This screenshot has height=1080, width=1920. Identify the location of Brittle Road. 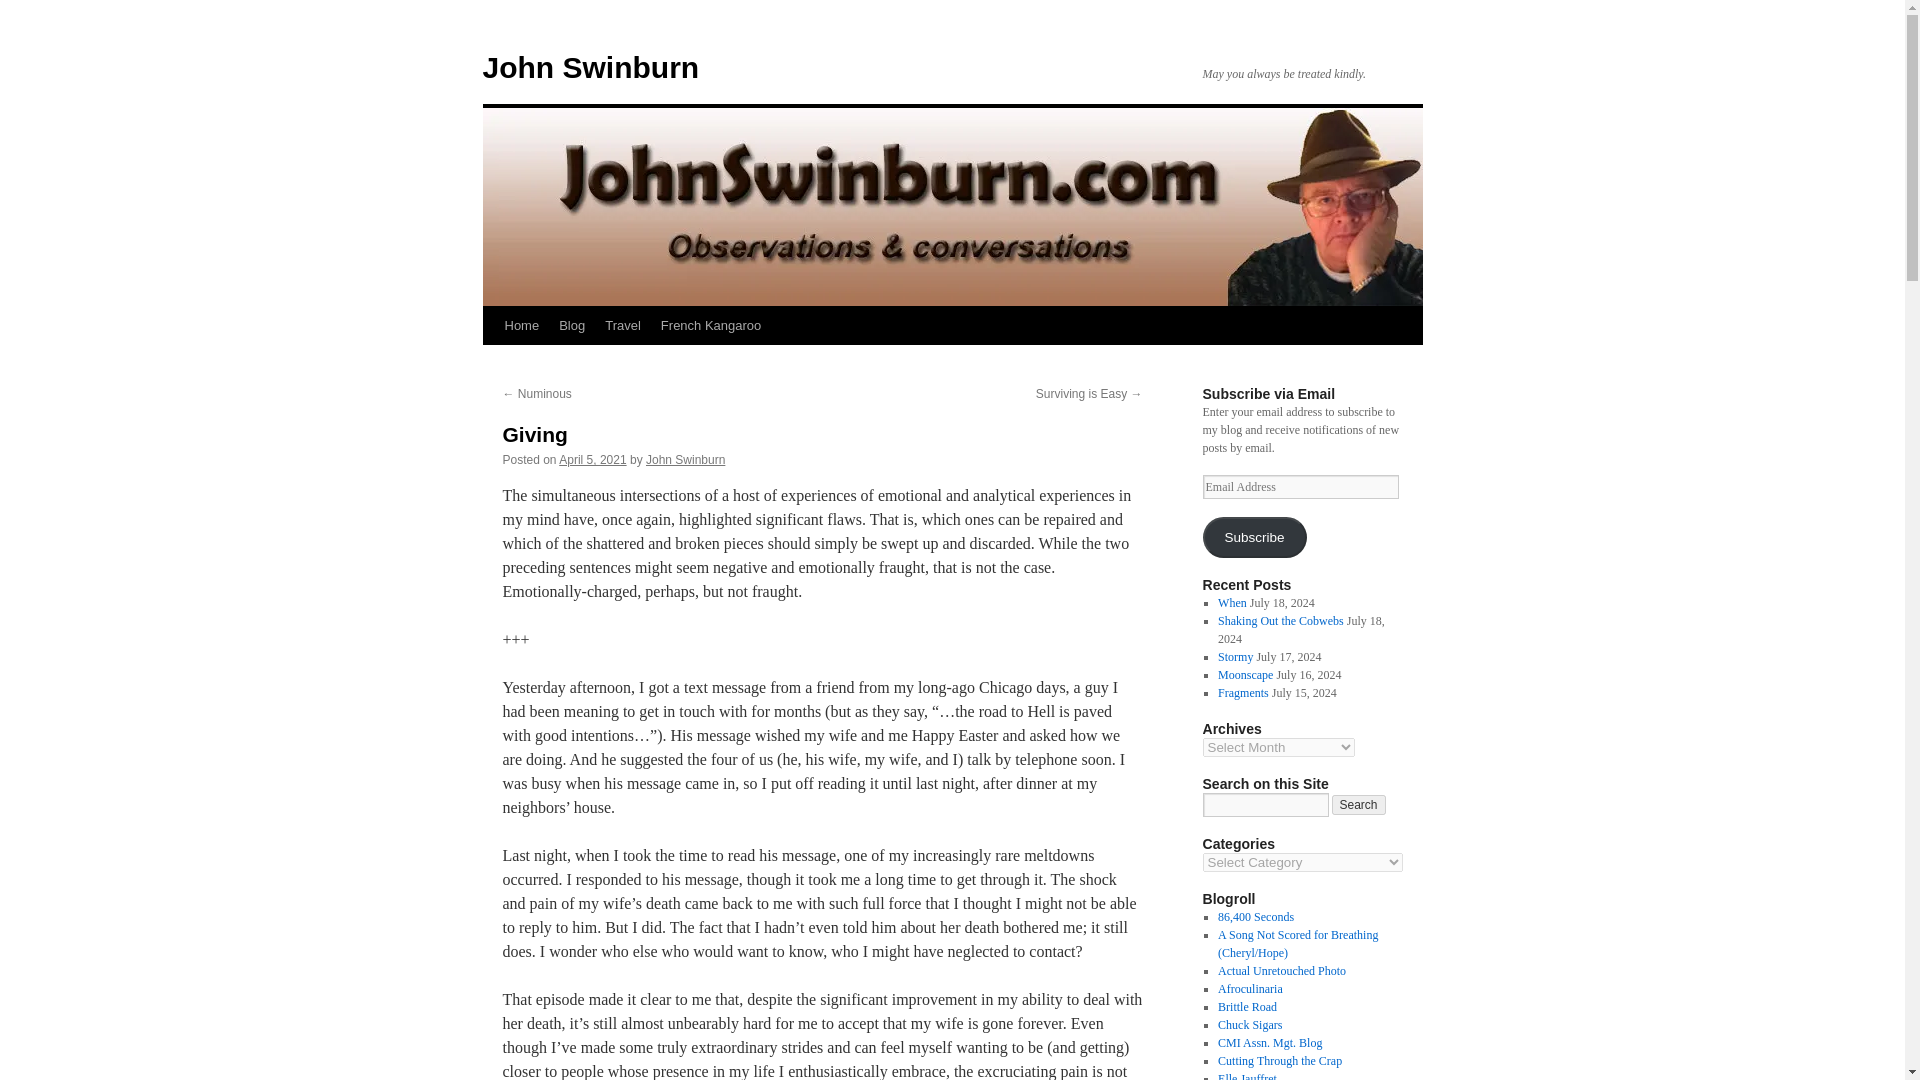
(1246, 1007).